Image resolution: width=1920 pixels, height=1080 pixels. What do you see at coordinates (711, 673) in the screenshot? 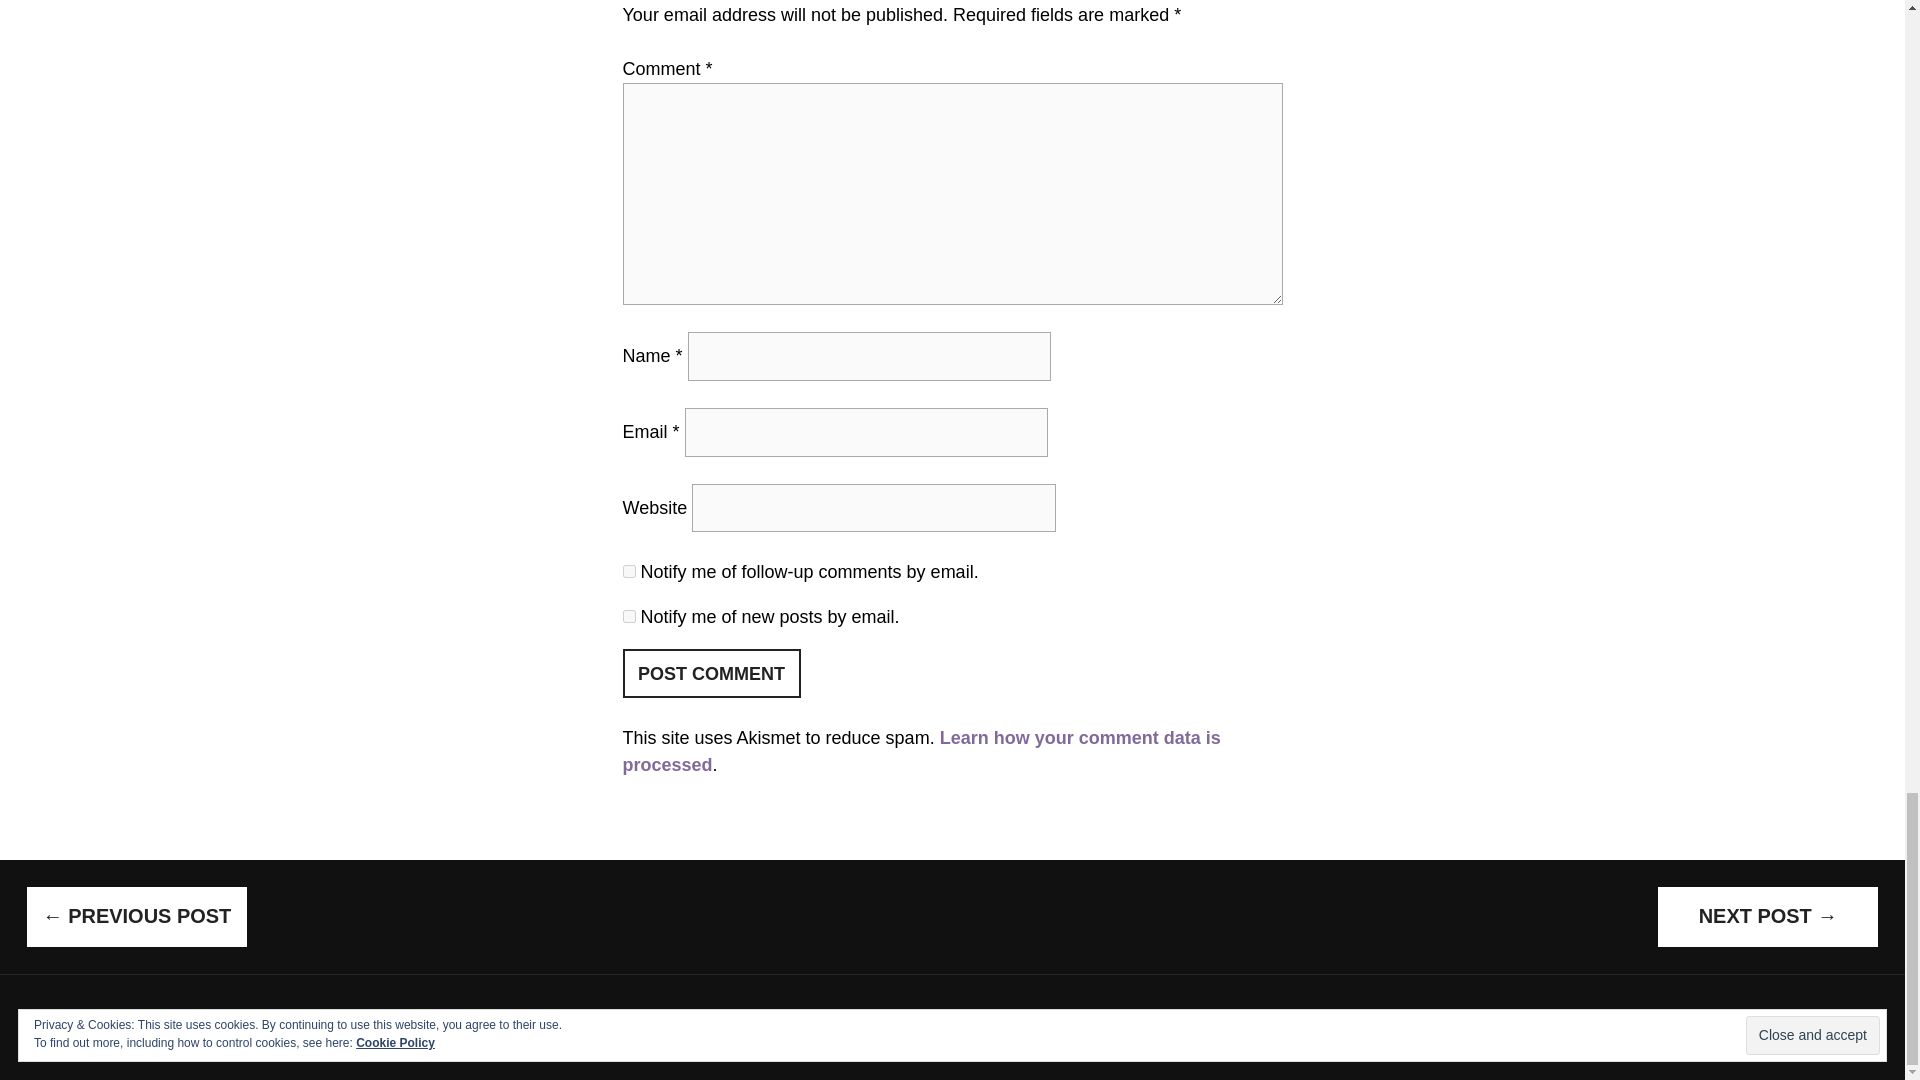
I see `Post Comment` at bounding box center [711, 673].